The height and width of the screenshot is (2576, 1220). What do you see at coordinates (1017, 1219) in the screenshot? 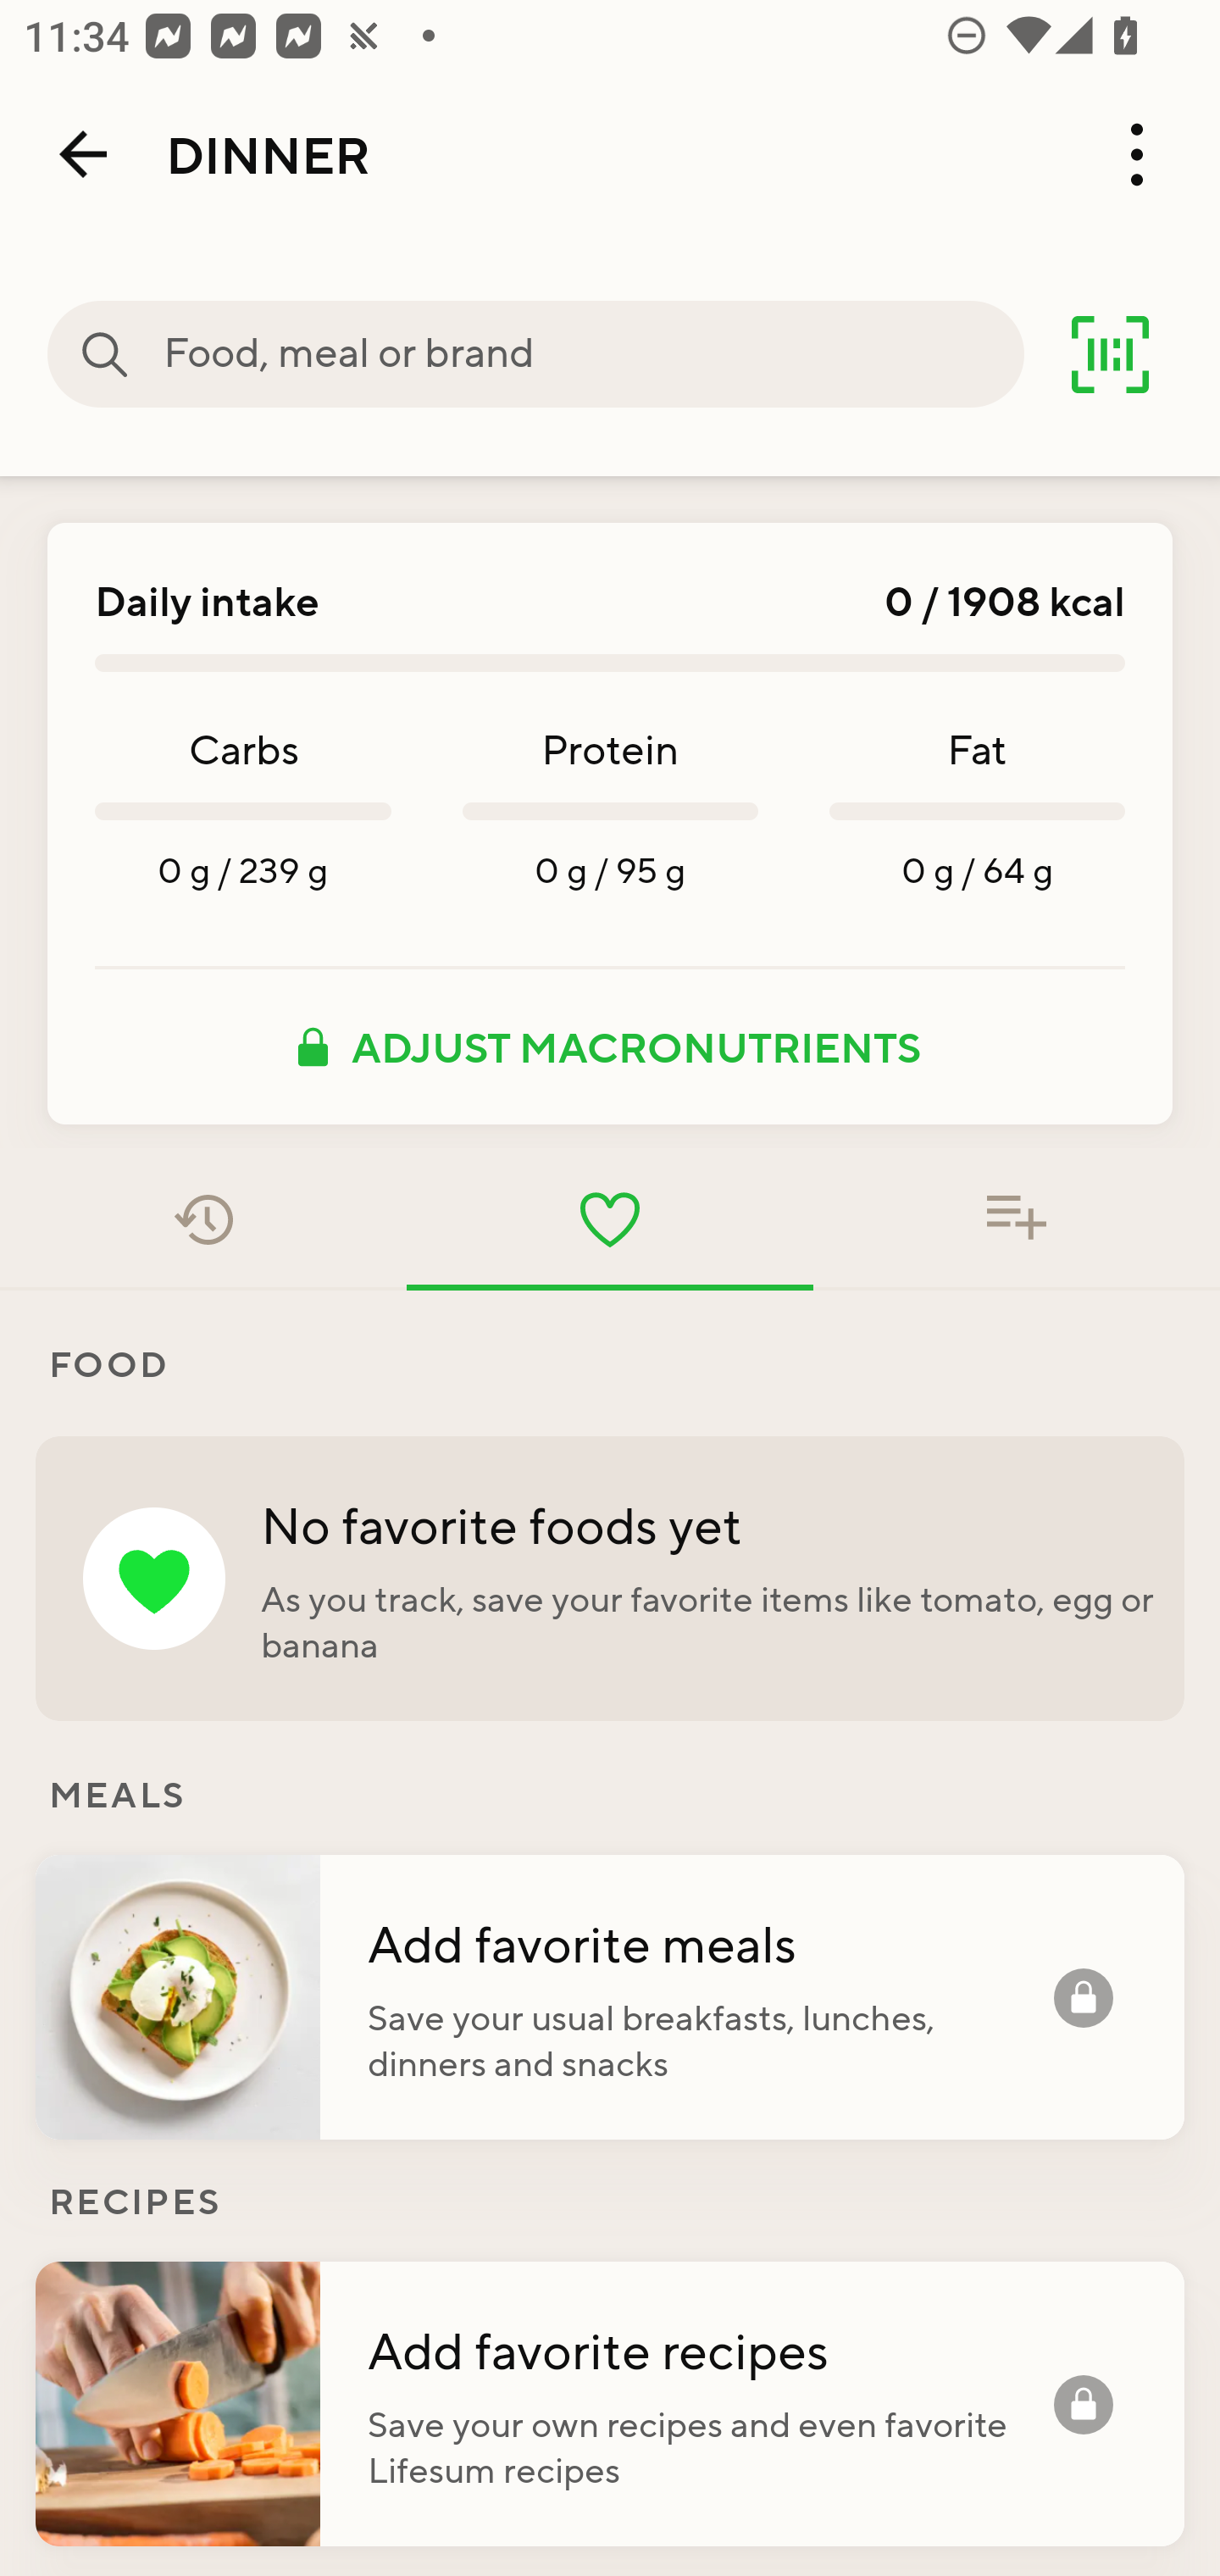
I see `Food added` at bounding box center [1017, 1219].